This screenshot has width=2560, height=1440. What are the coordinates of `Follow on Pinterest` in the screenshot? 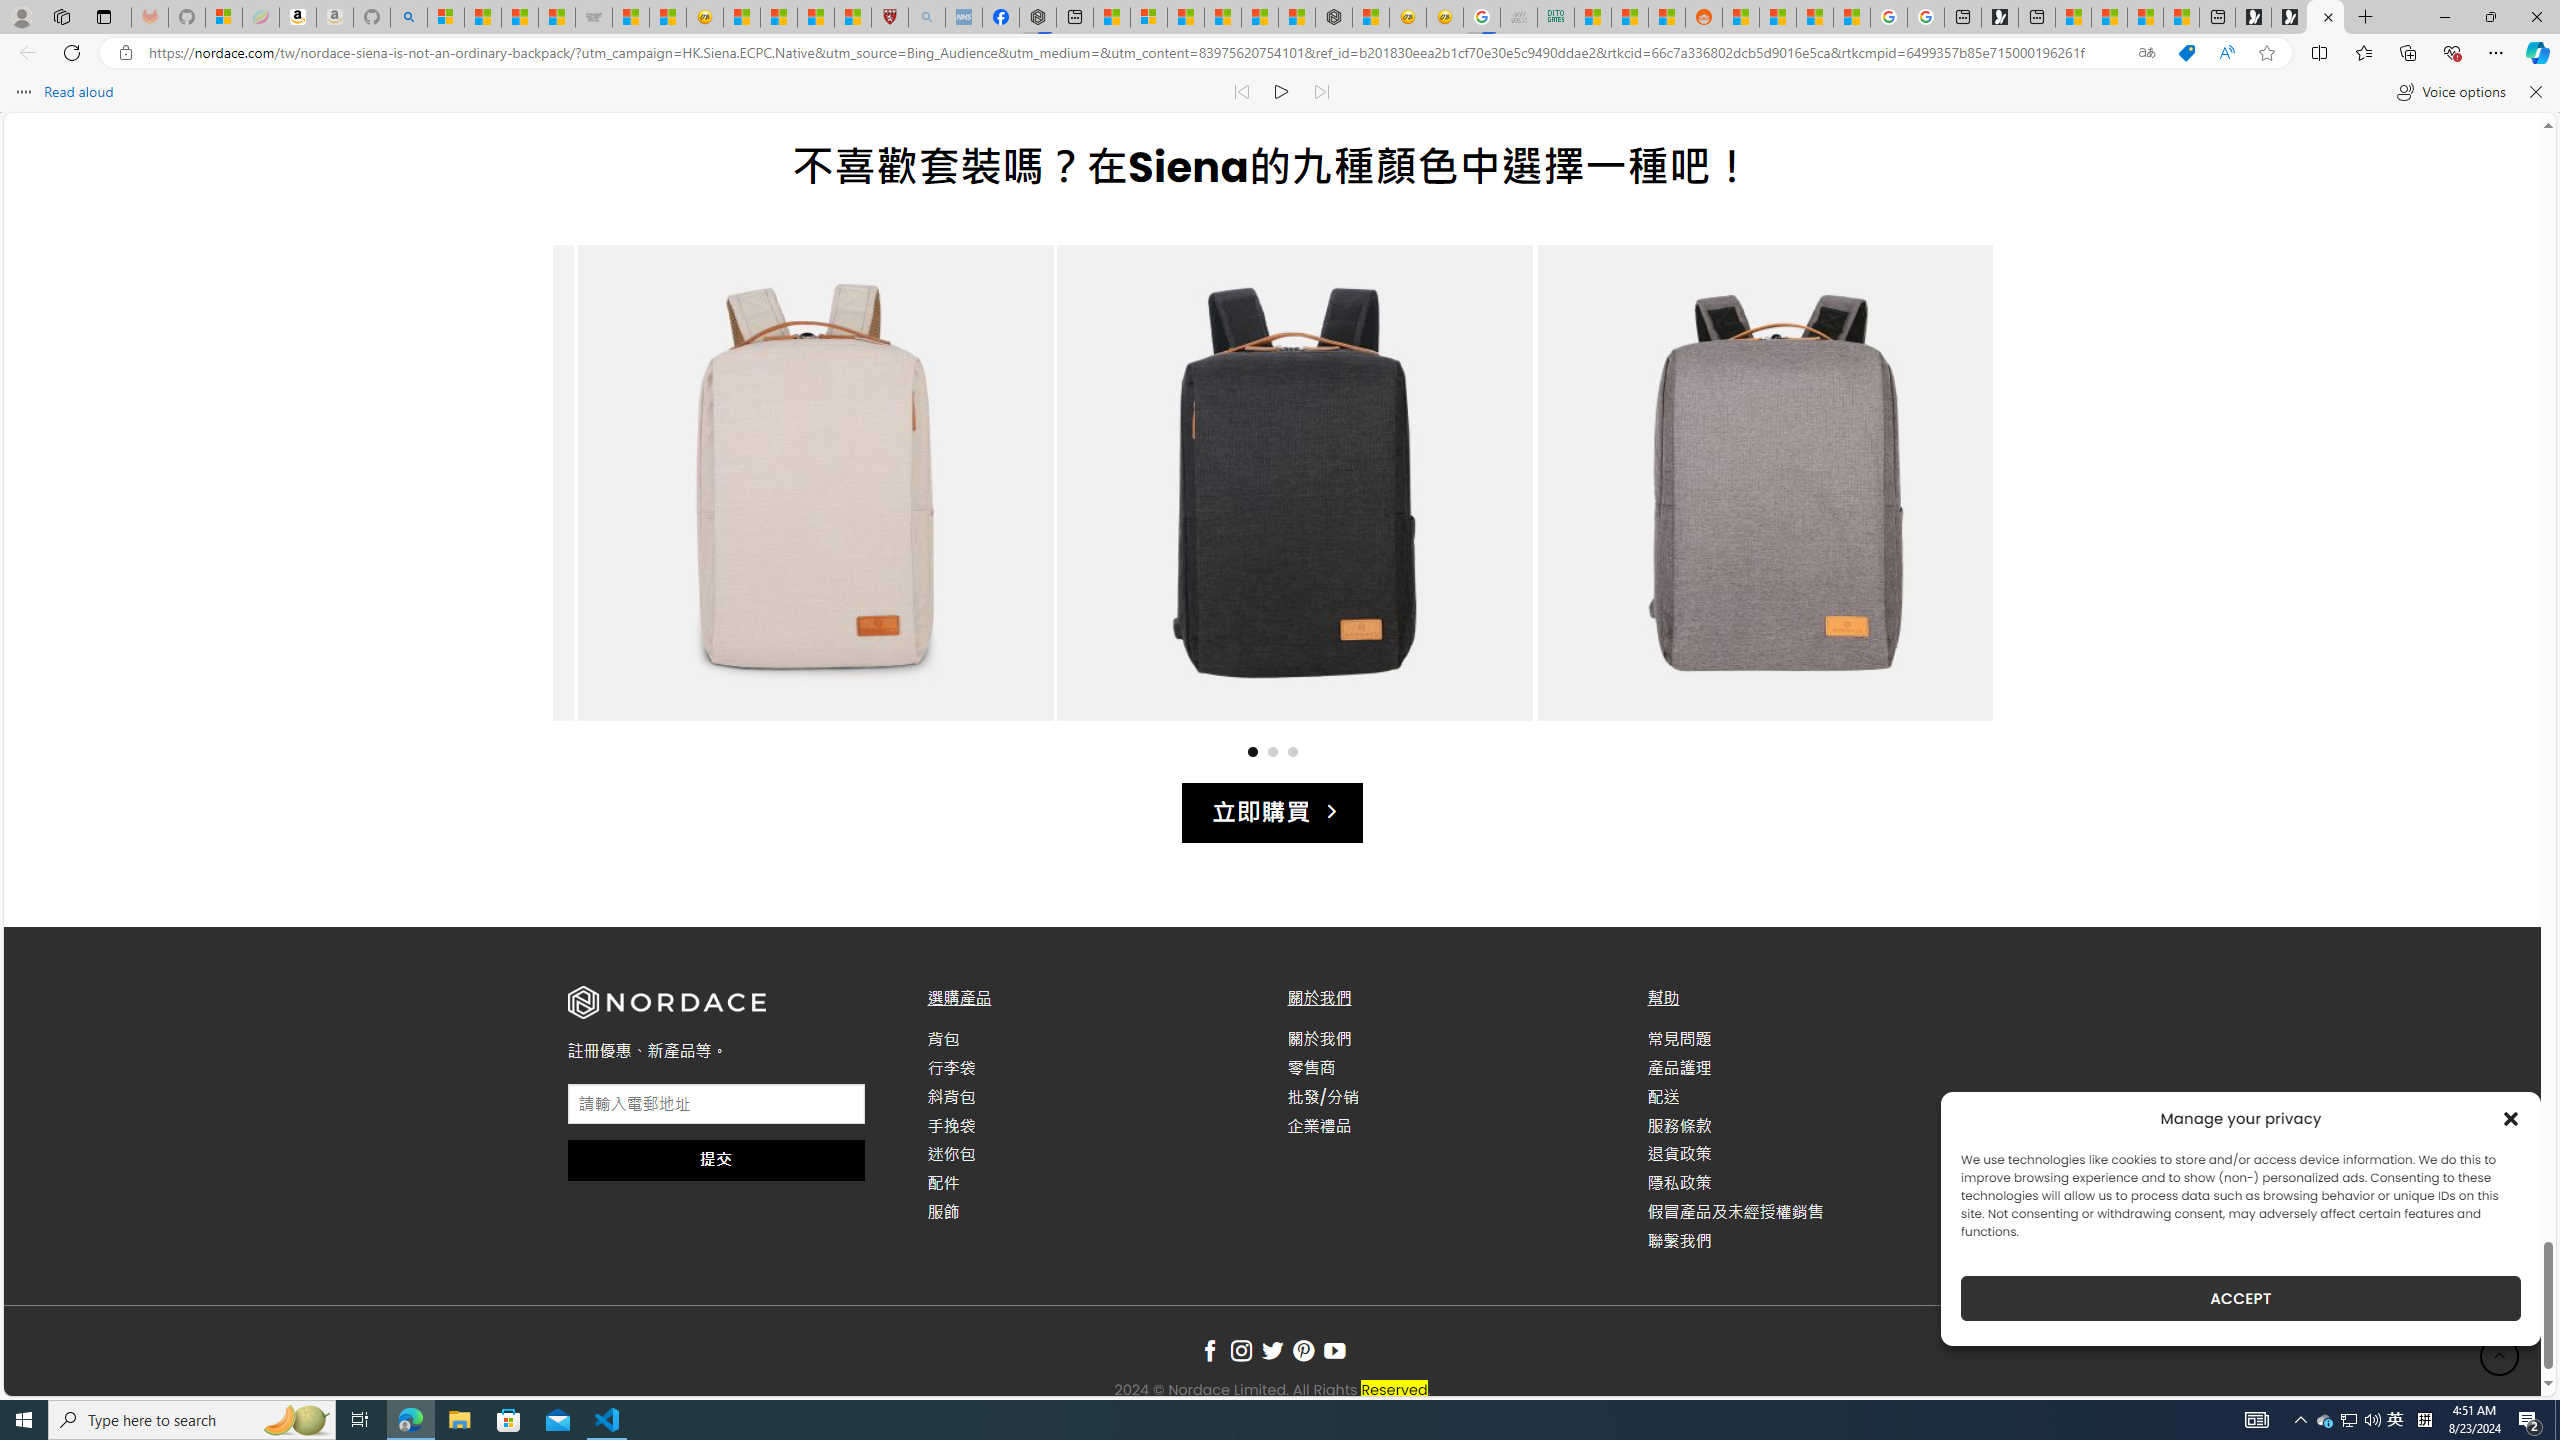 It's located at (1302, 1352).